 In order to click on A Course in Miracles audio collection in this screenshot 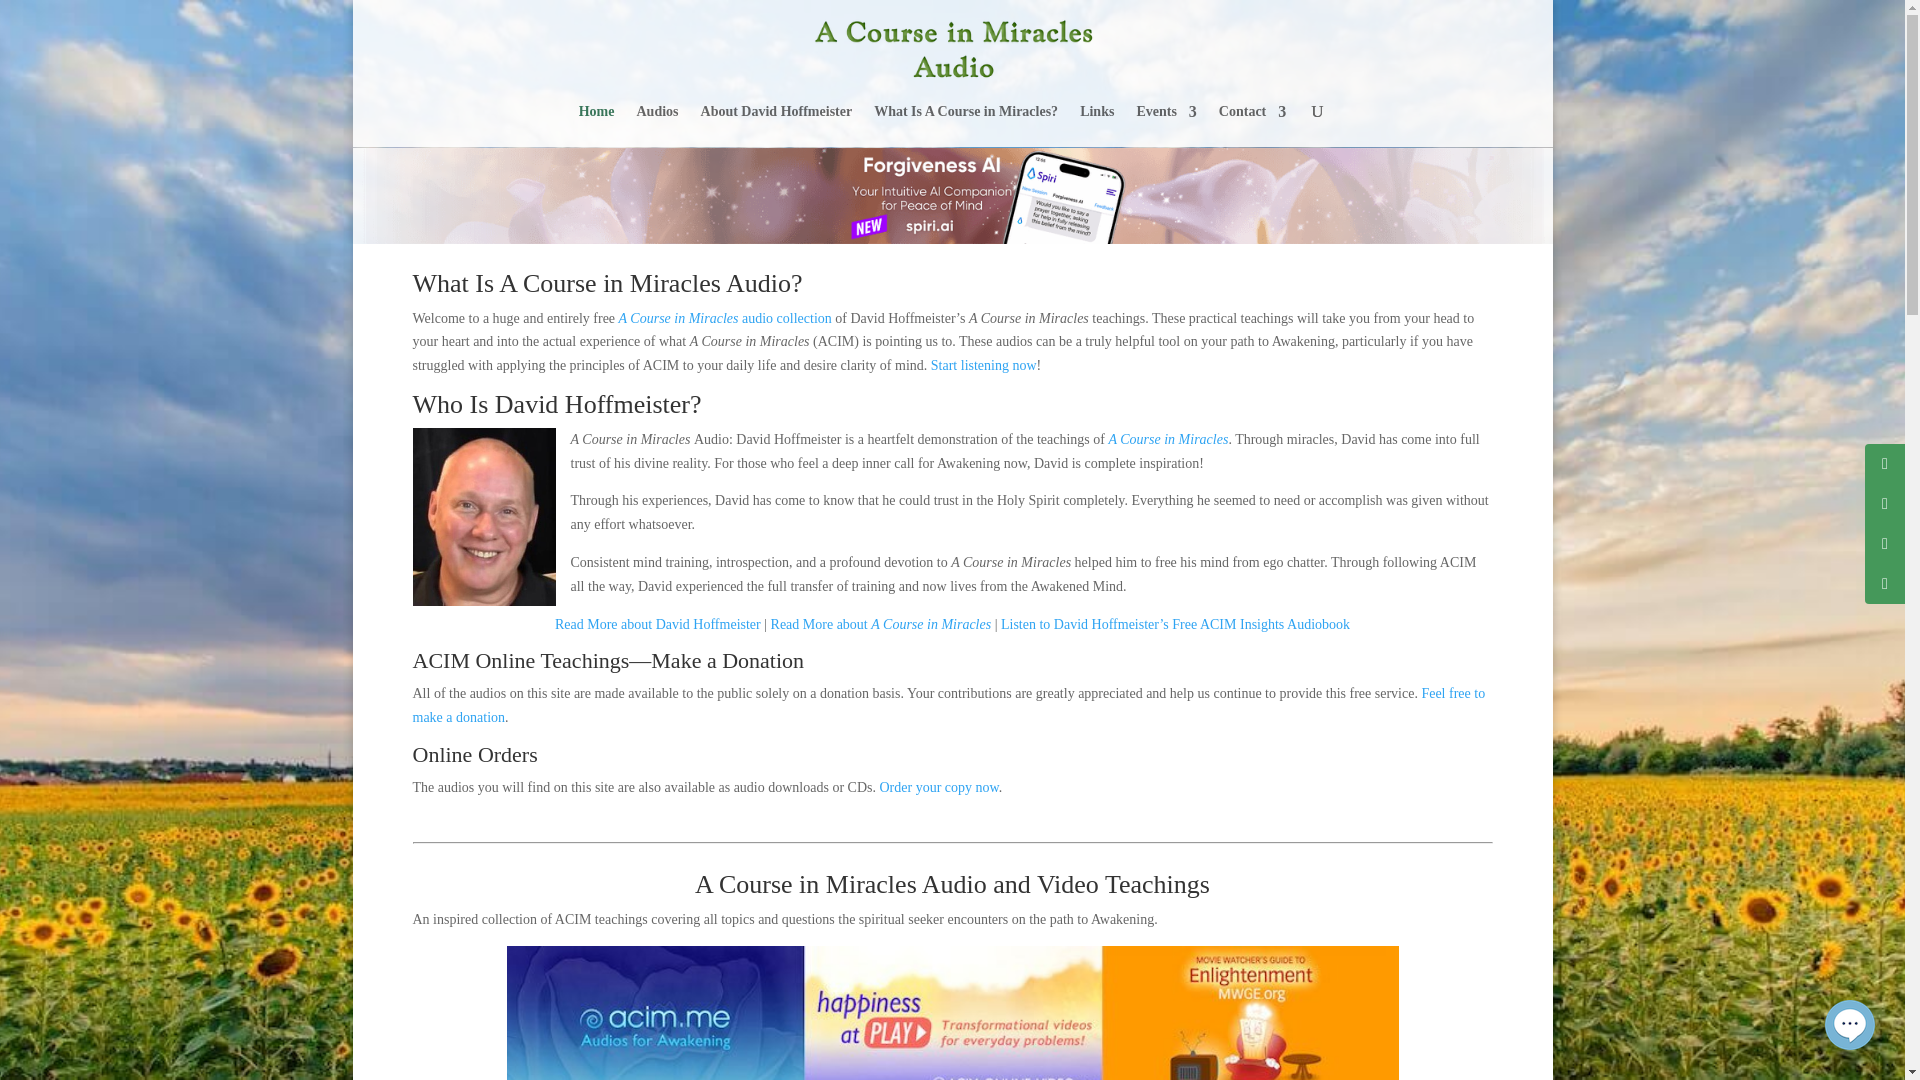, I will do `click(724, 317)`.